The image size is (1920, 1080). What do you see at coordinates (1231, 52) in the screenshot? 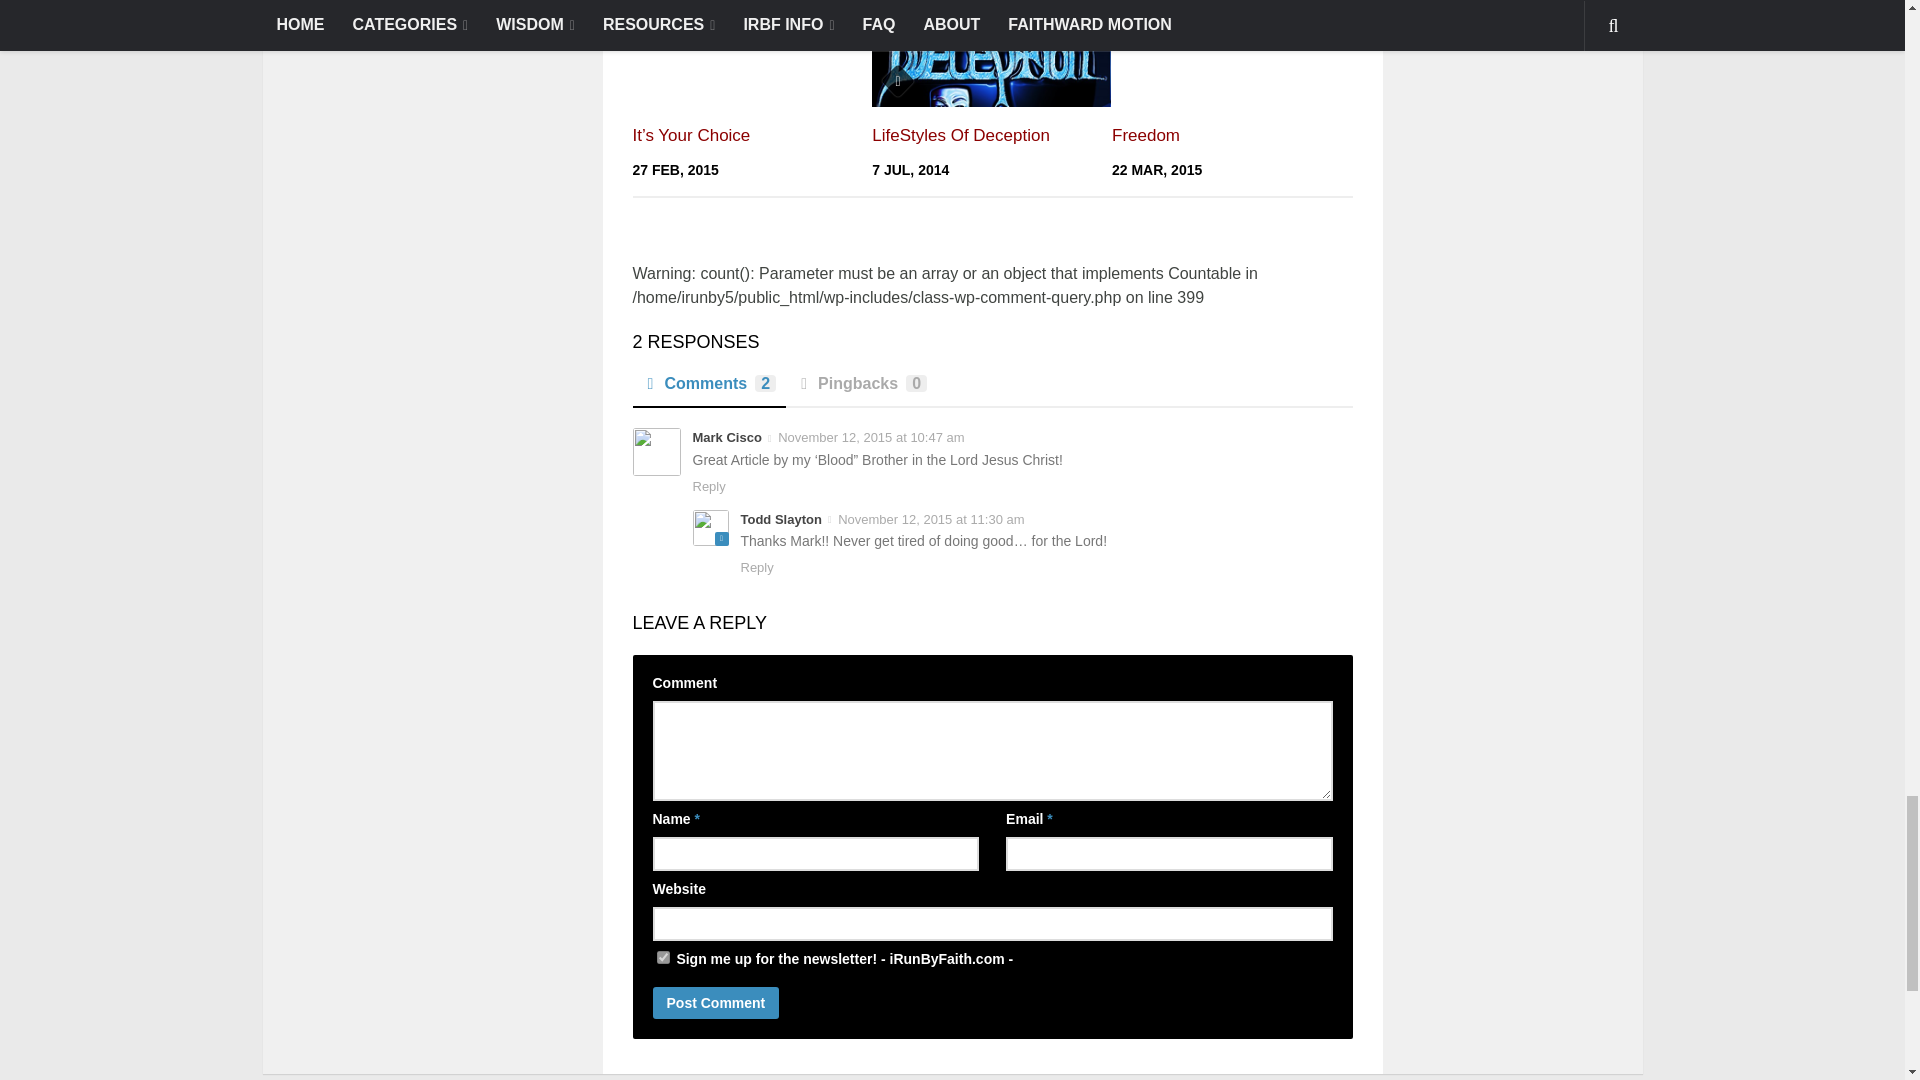
I see `Freedom` at bounding box center [1231, 52].